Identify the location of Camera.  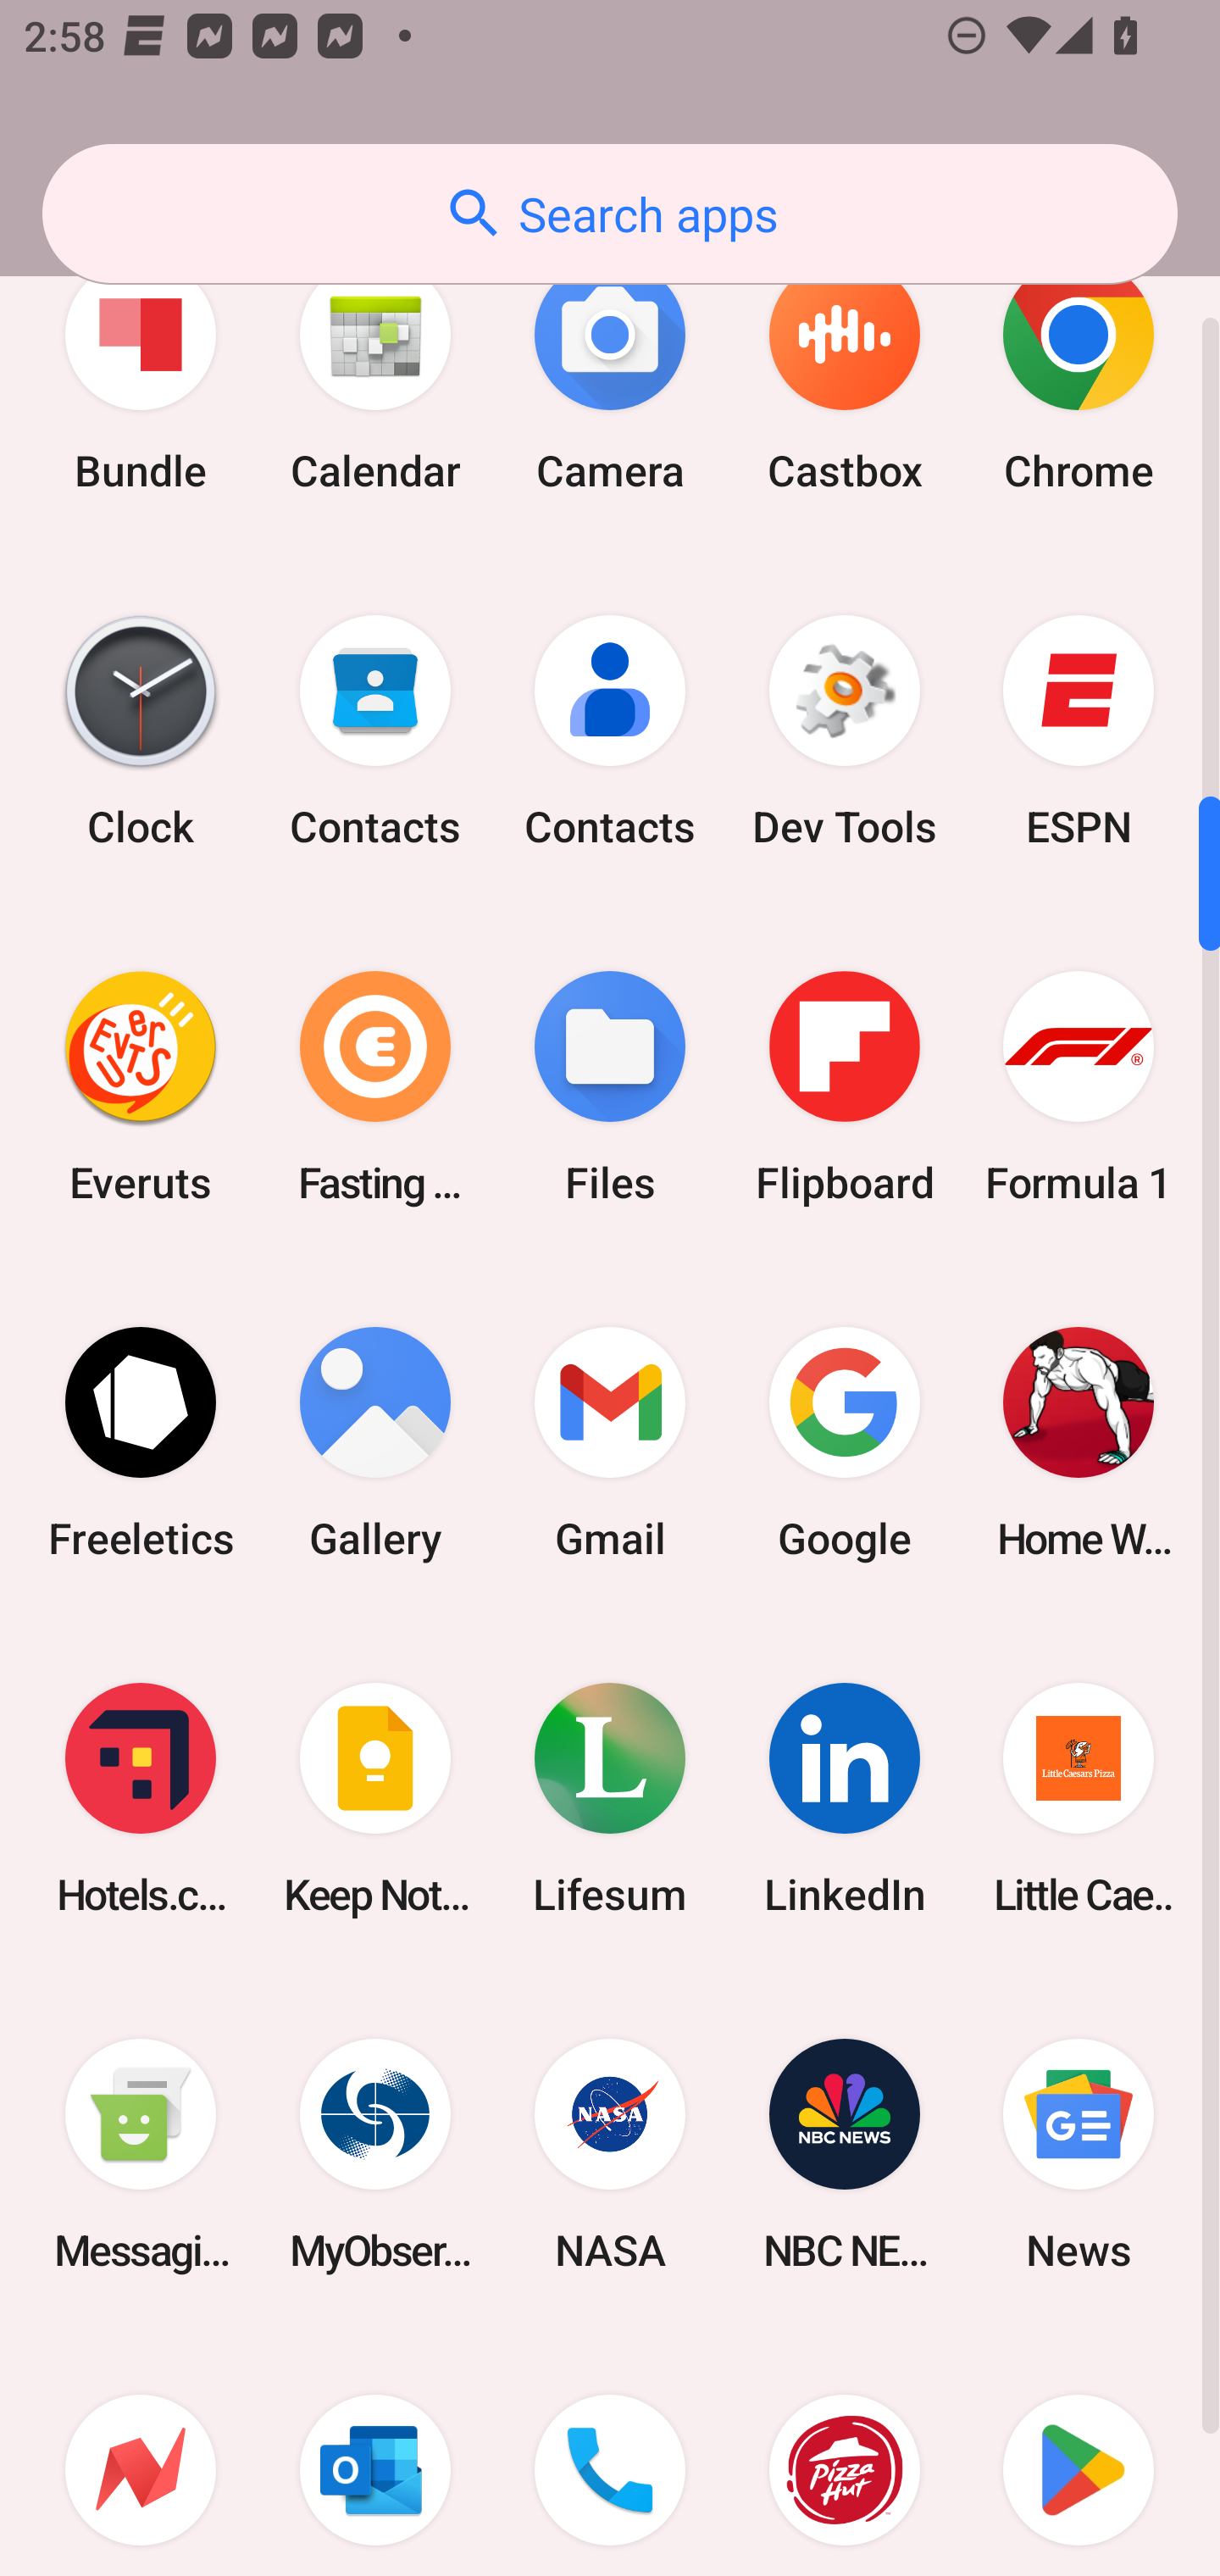
(610, 376).